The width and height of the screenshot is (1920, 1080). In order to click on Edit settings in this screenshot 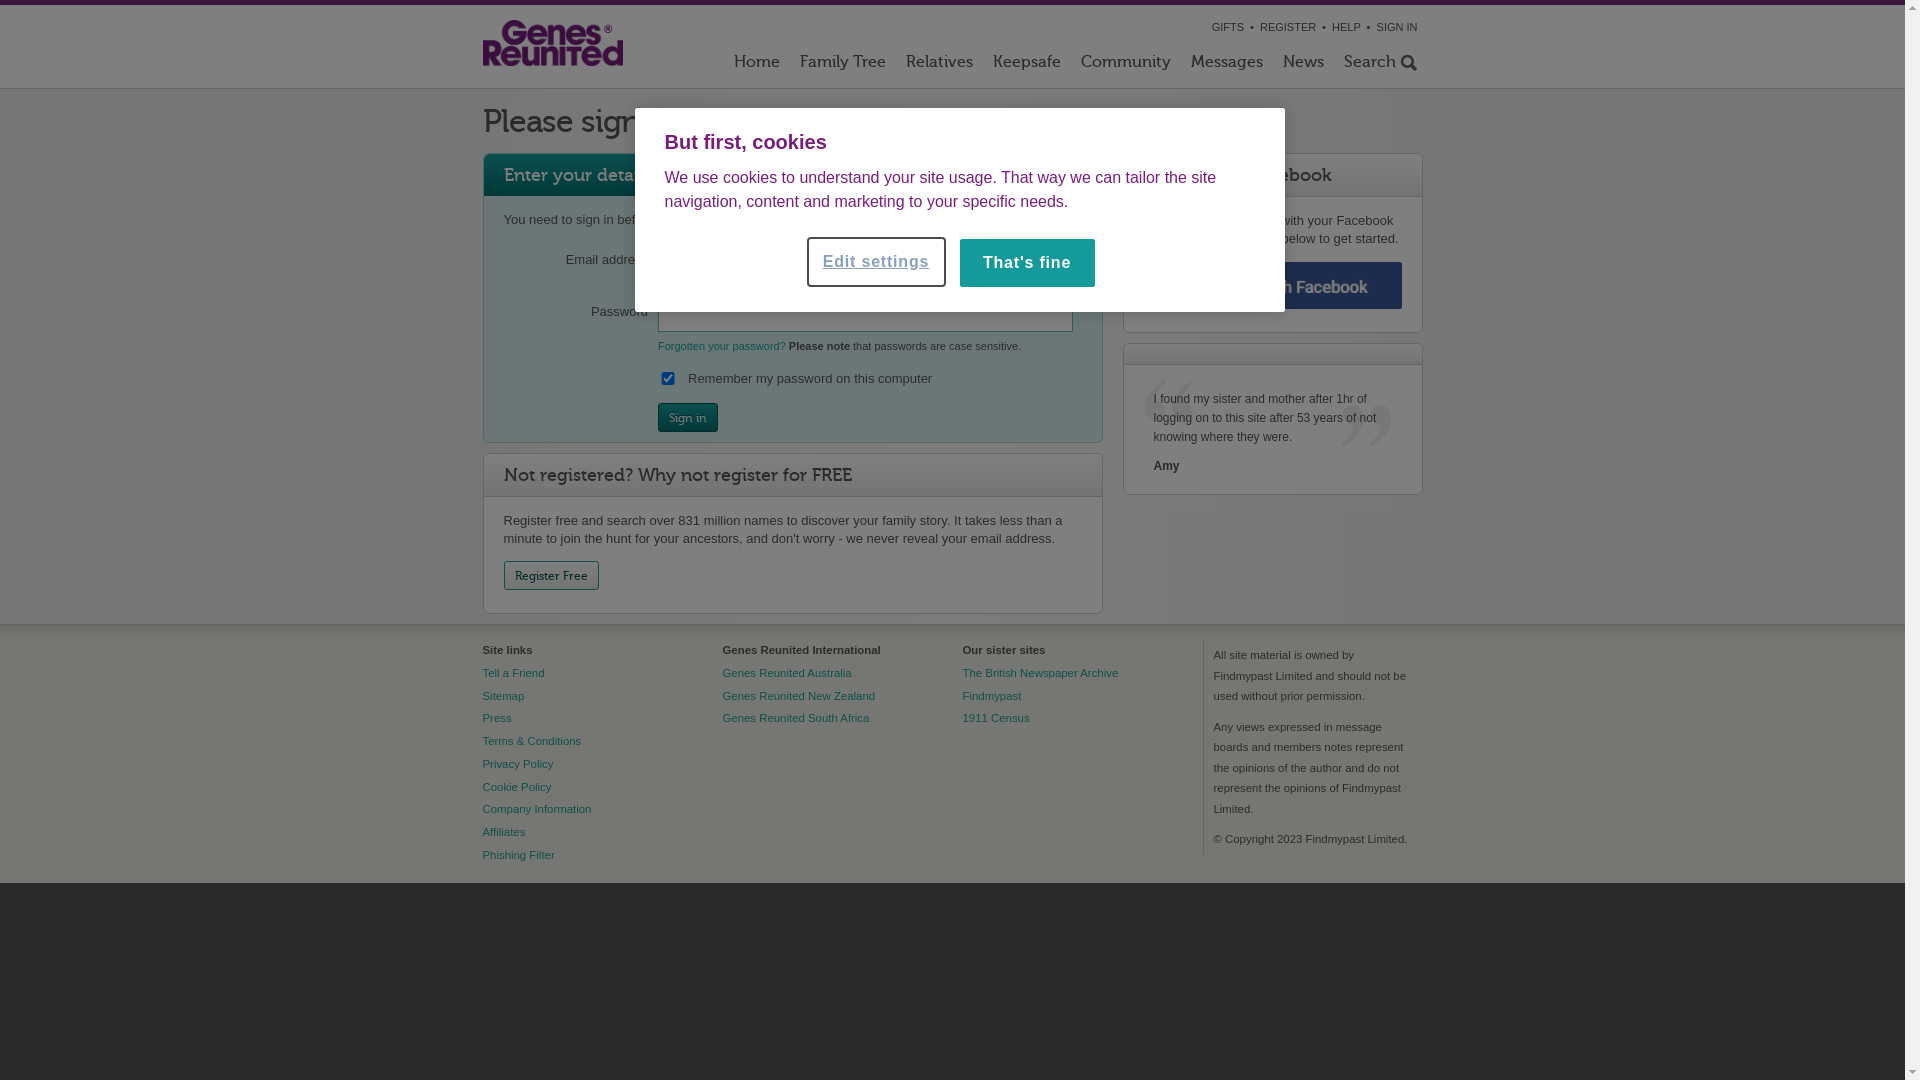, I will do `click(876, 262)`.